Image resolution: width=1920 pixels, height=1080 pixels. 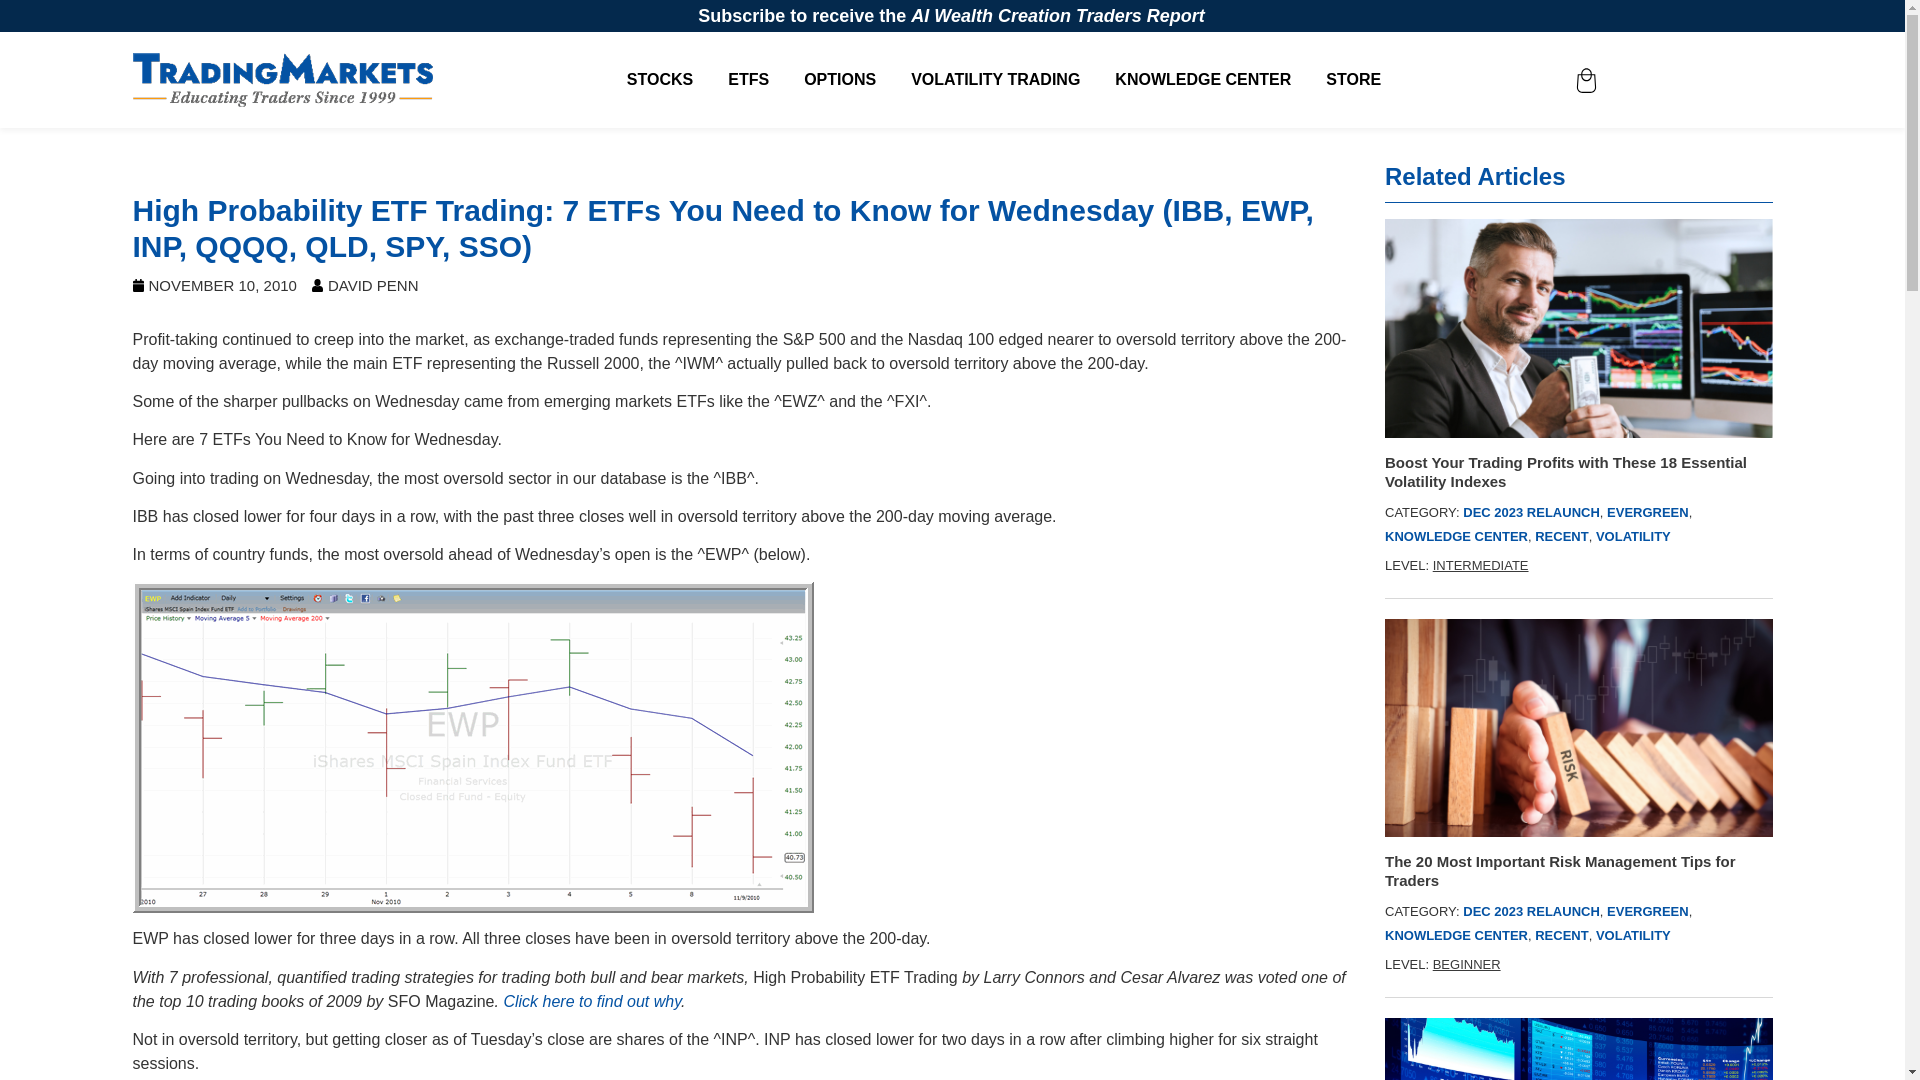 What do you see at coordinates (592, 1000) in the screenshot?
I see `Click here to find out why` at bounding box center [592, 1000].